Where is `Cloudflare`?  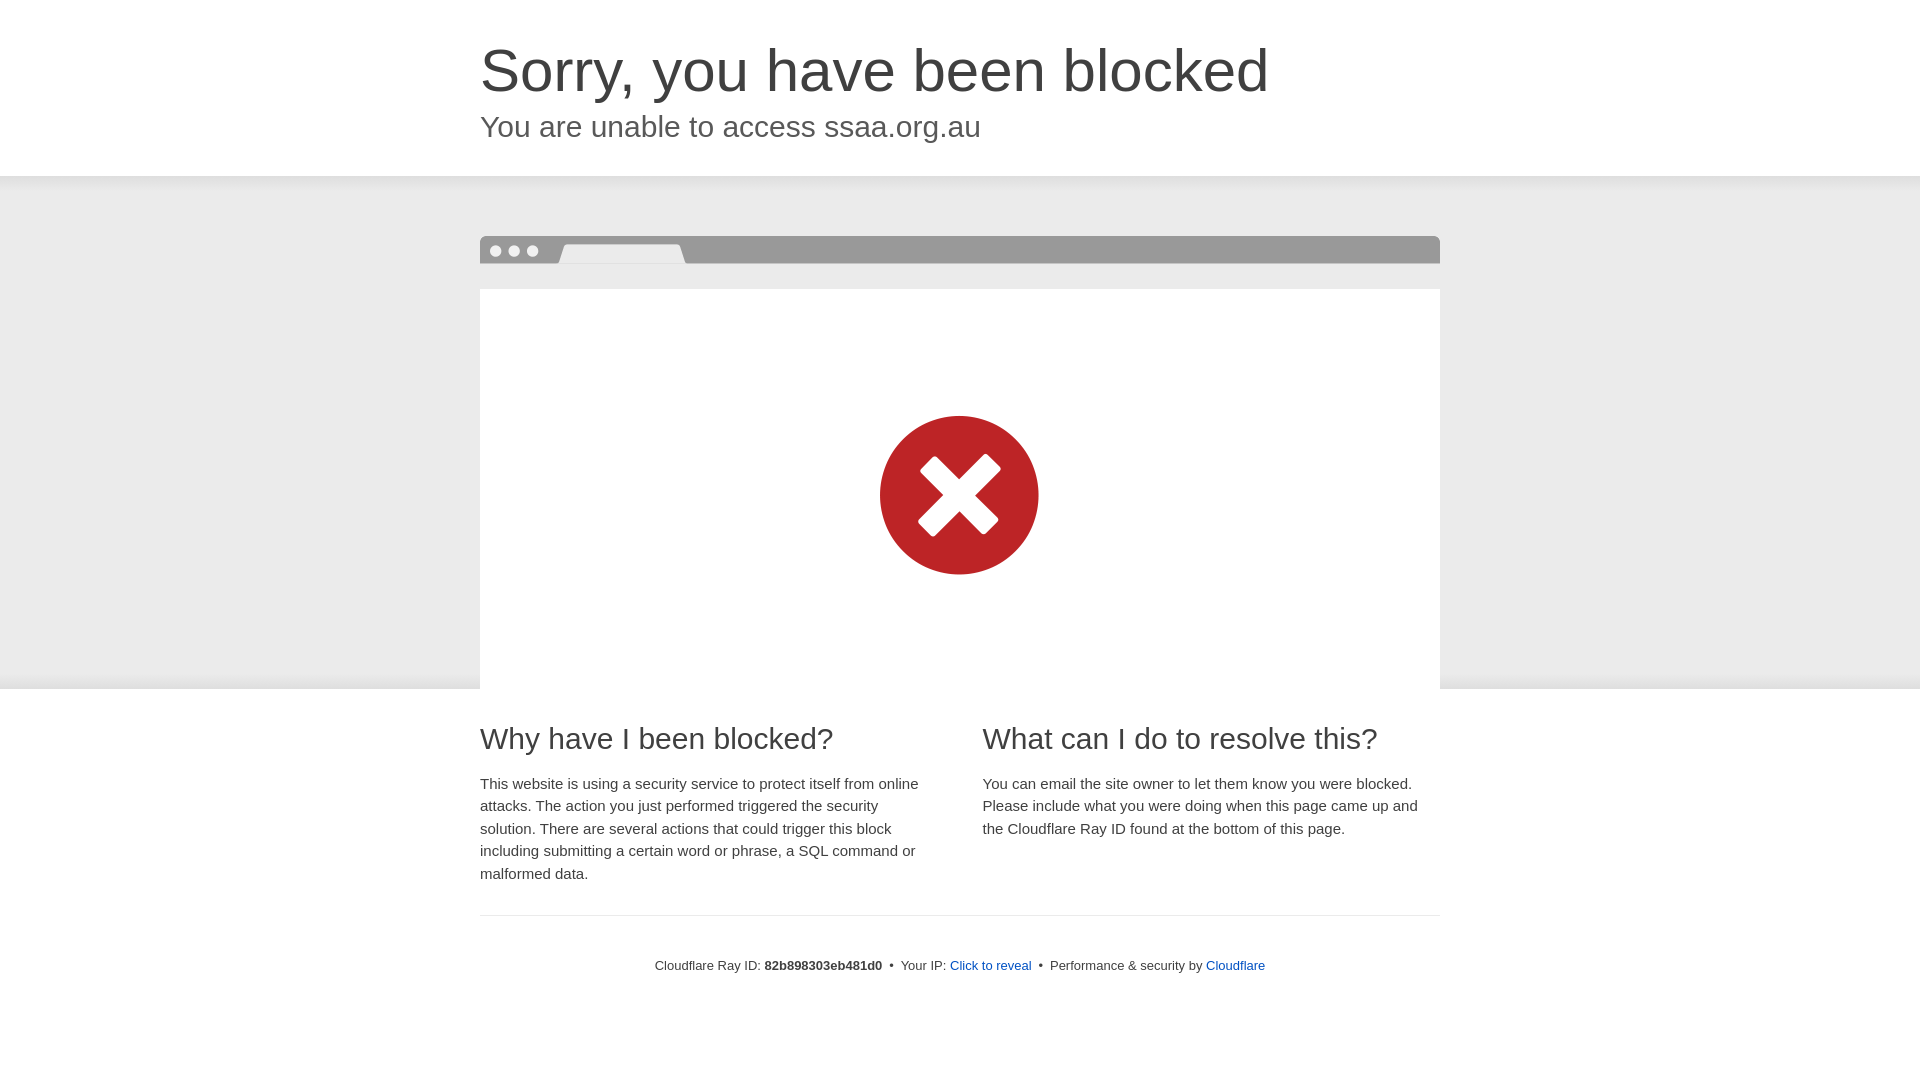
Cloudflare is located at coordinates (1236, 966).